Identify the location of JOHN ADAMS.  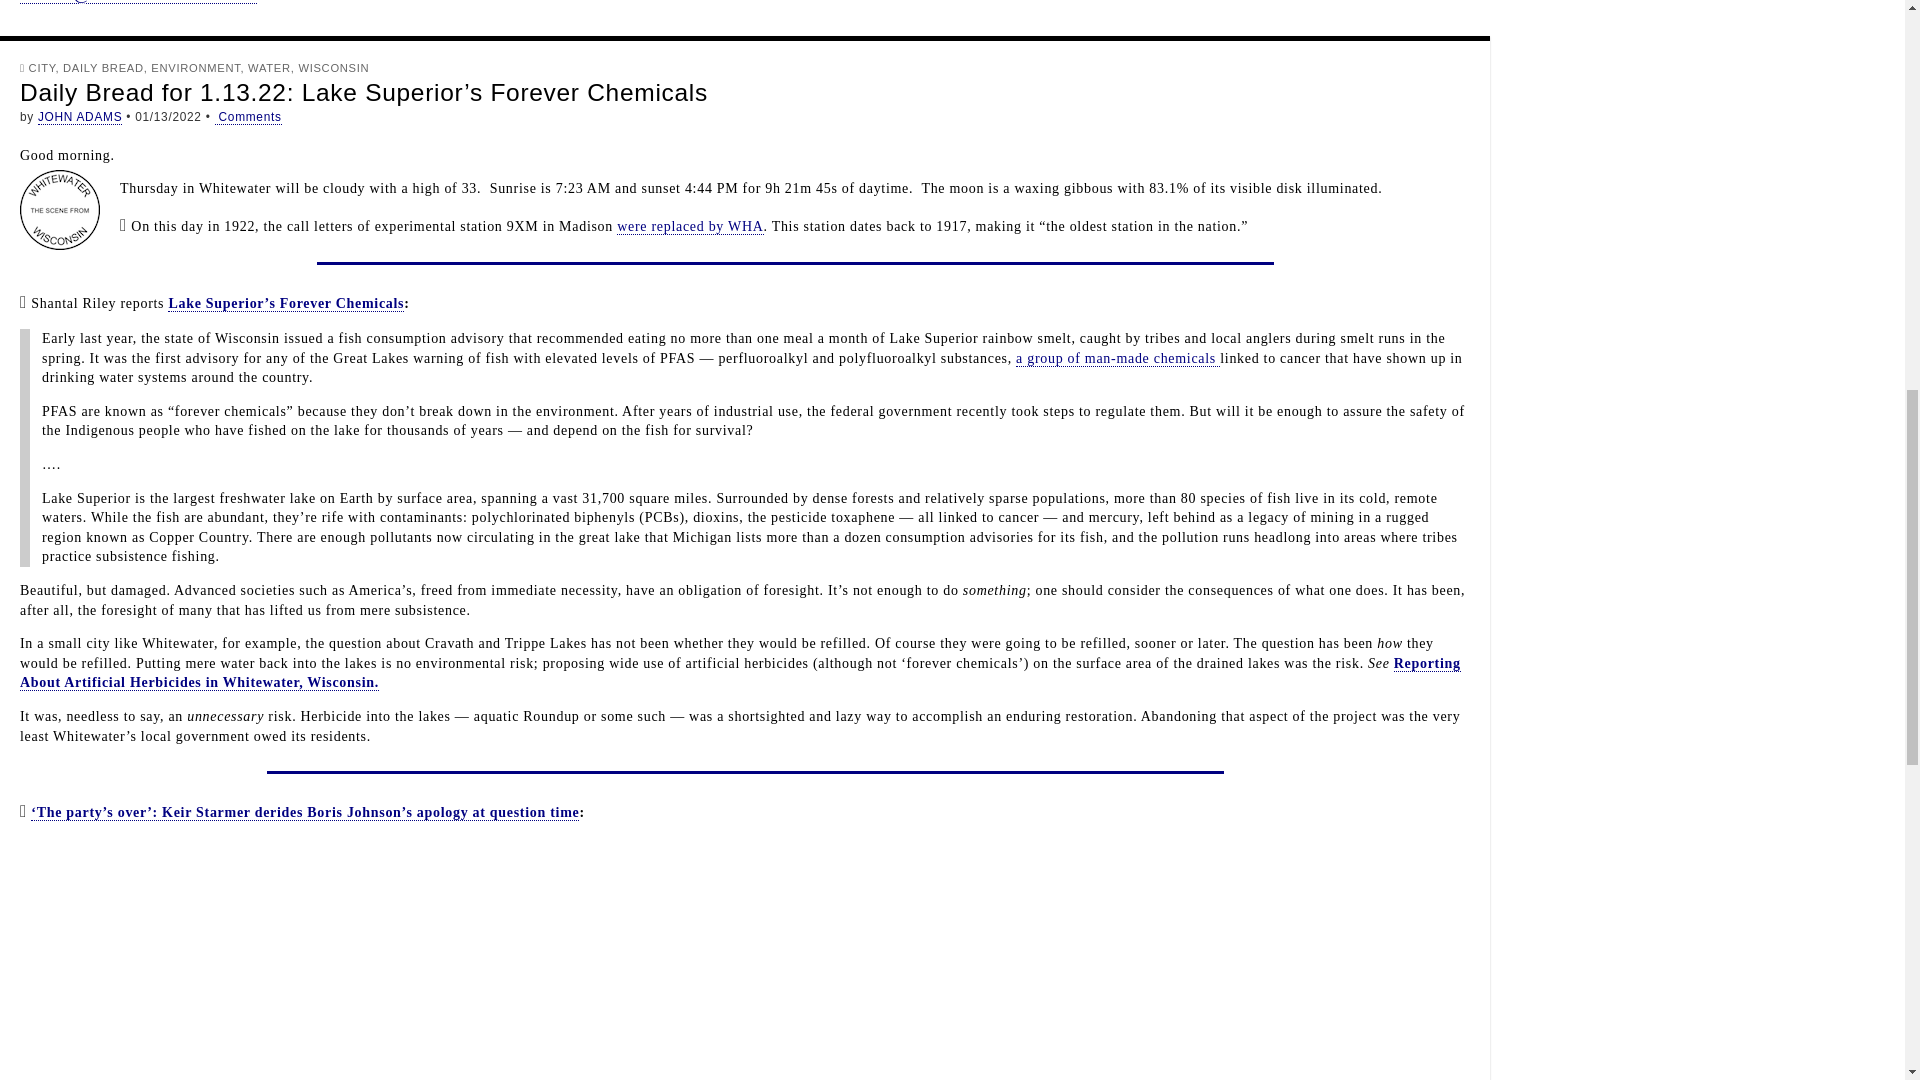
(80, 118).